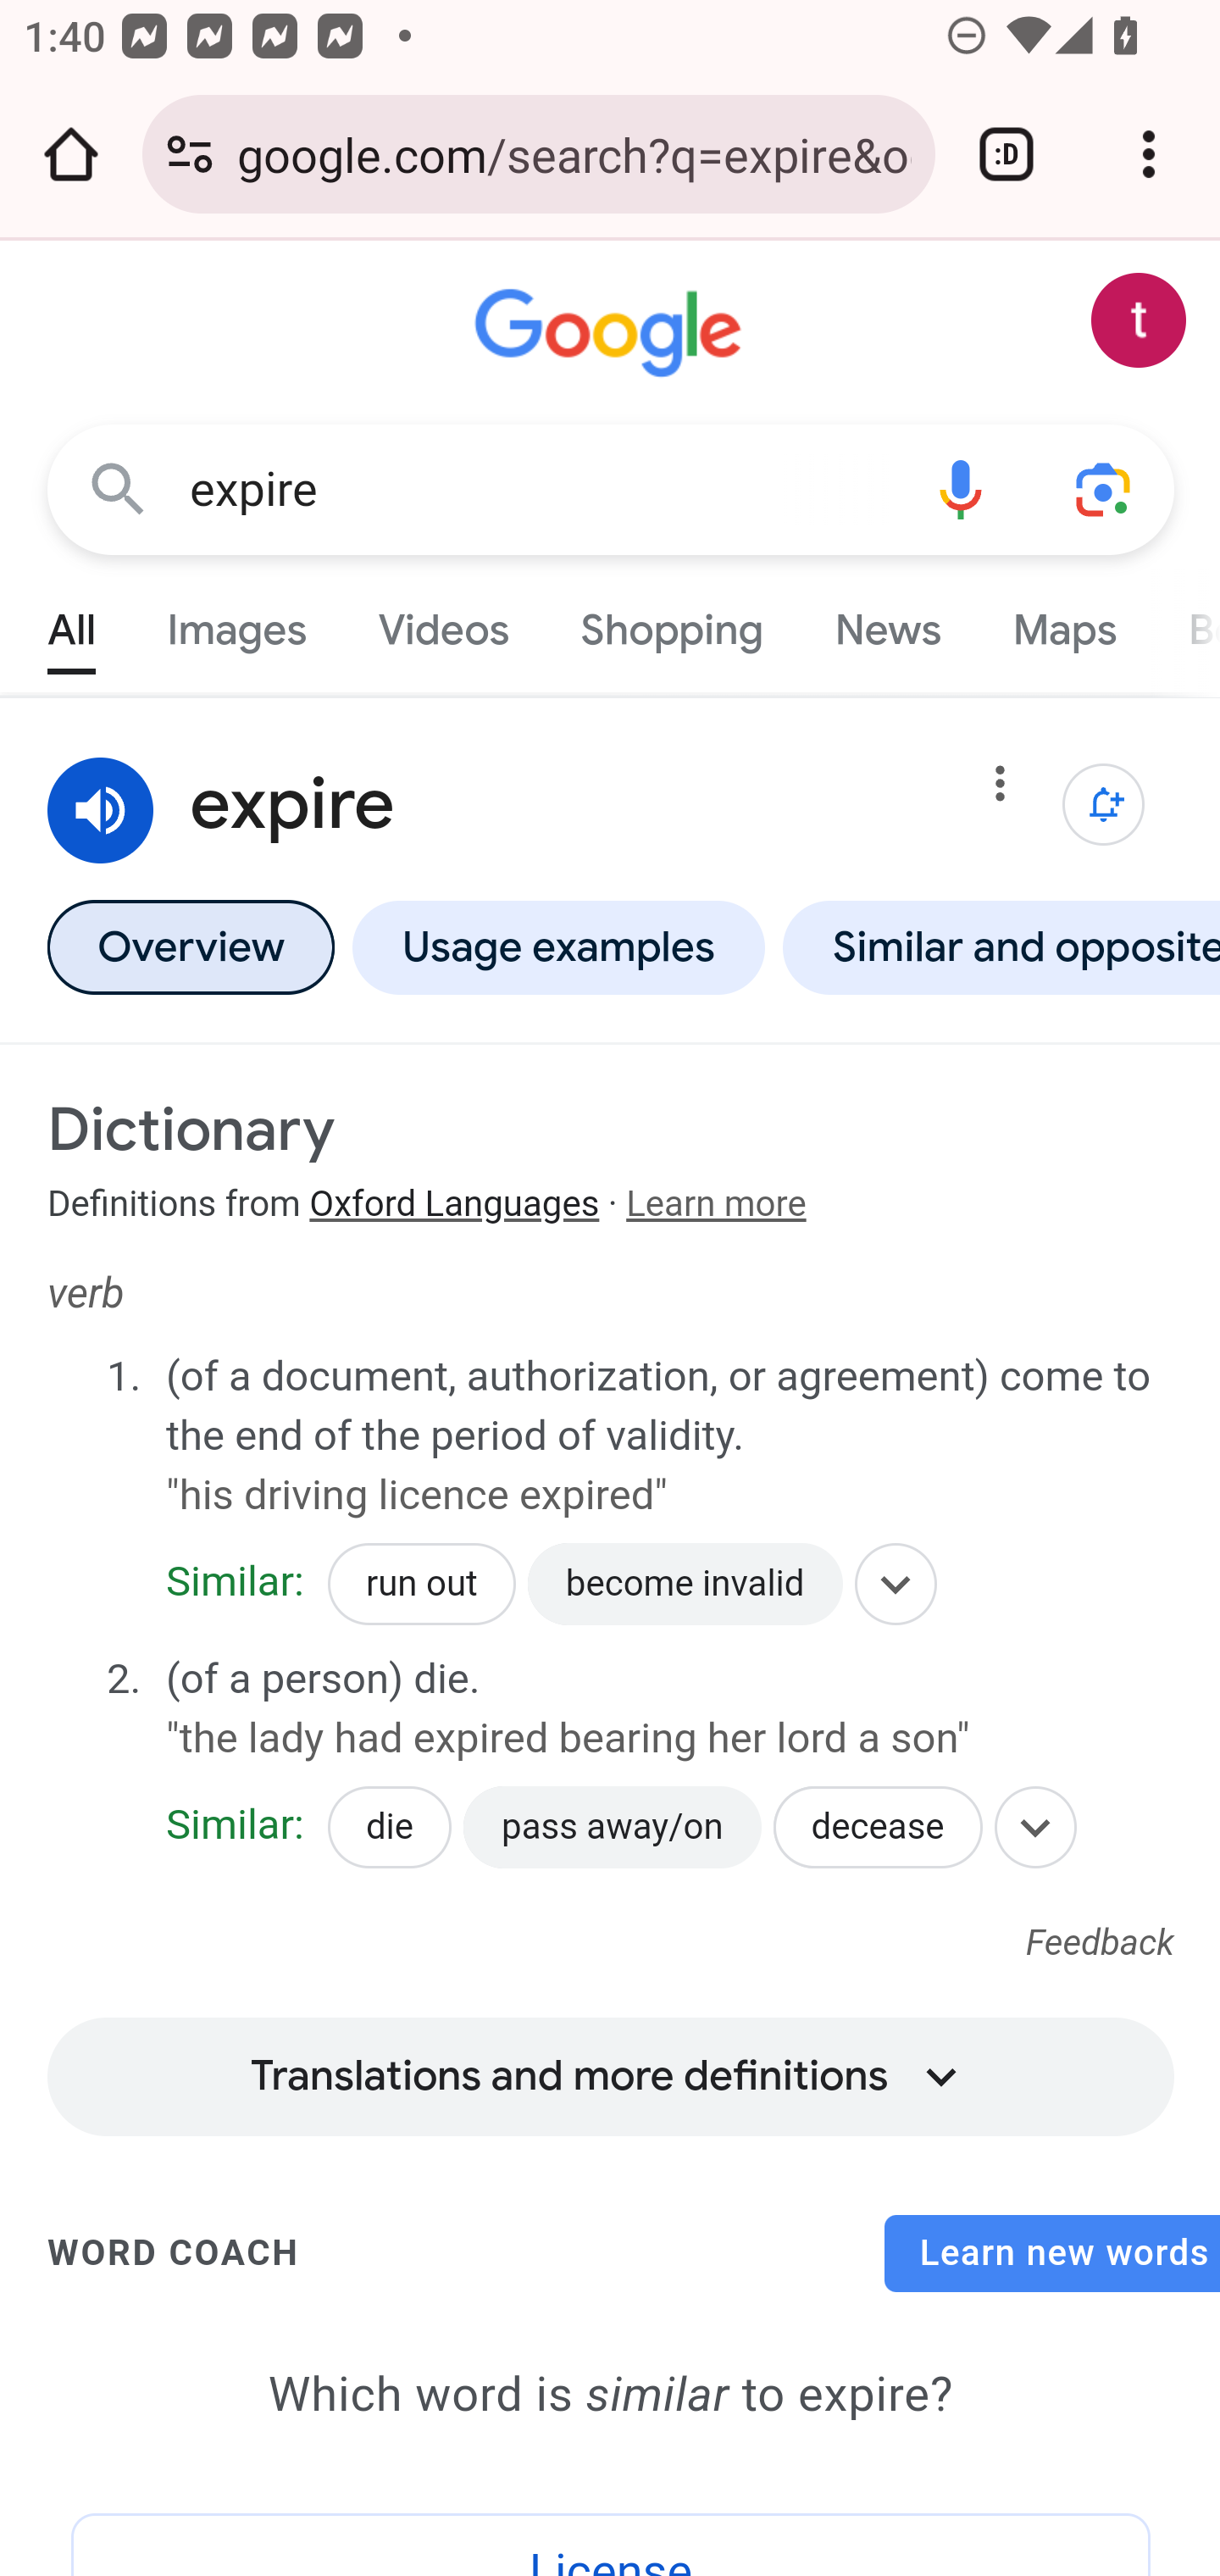 Image resolution: width=1220 pixels, height=2576 pixels. Describe the element at coordinates (995, 946) in the screenshot. I see `Similar and opposite words` at that location.